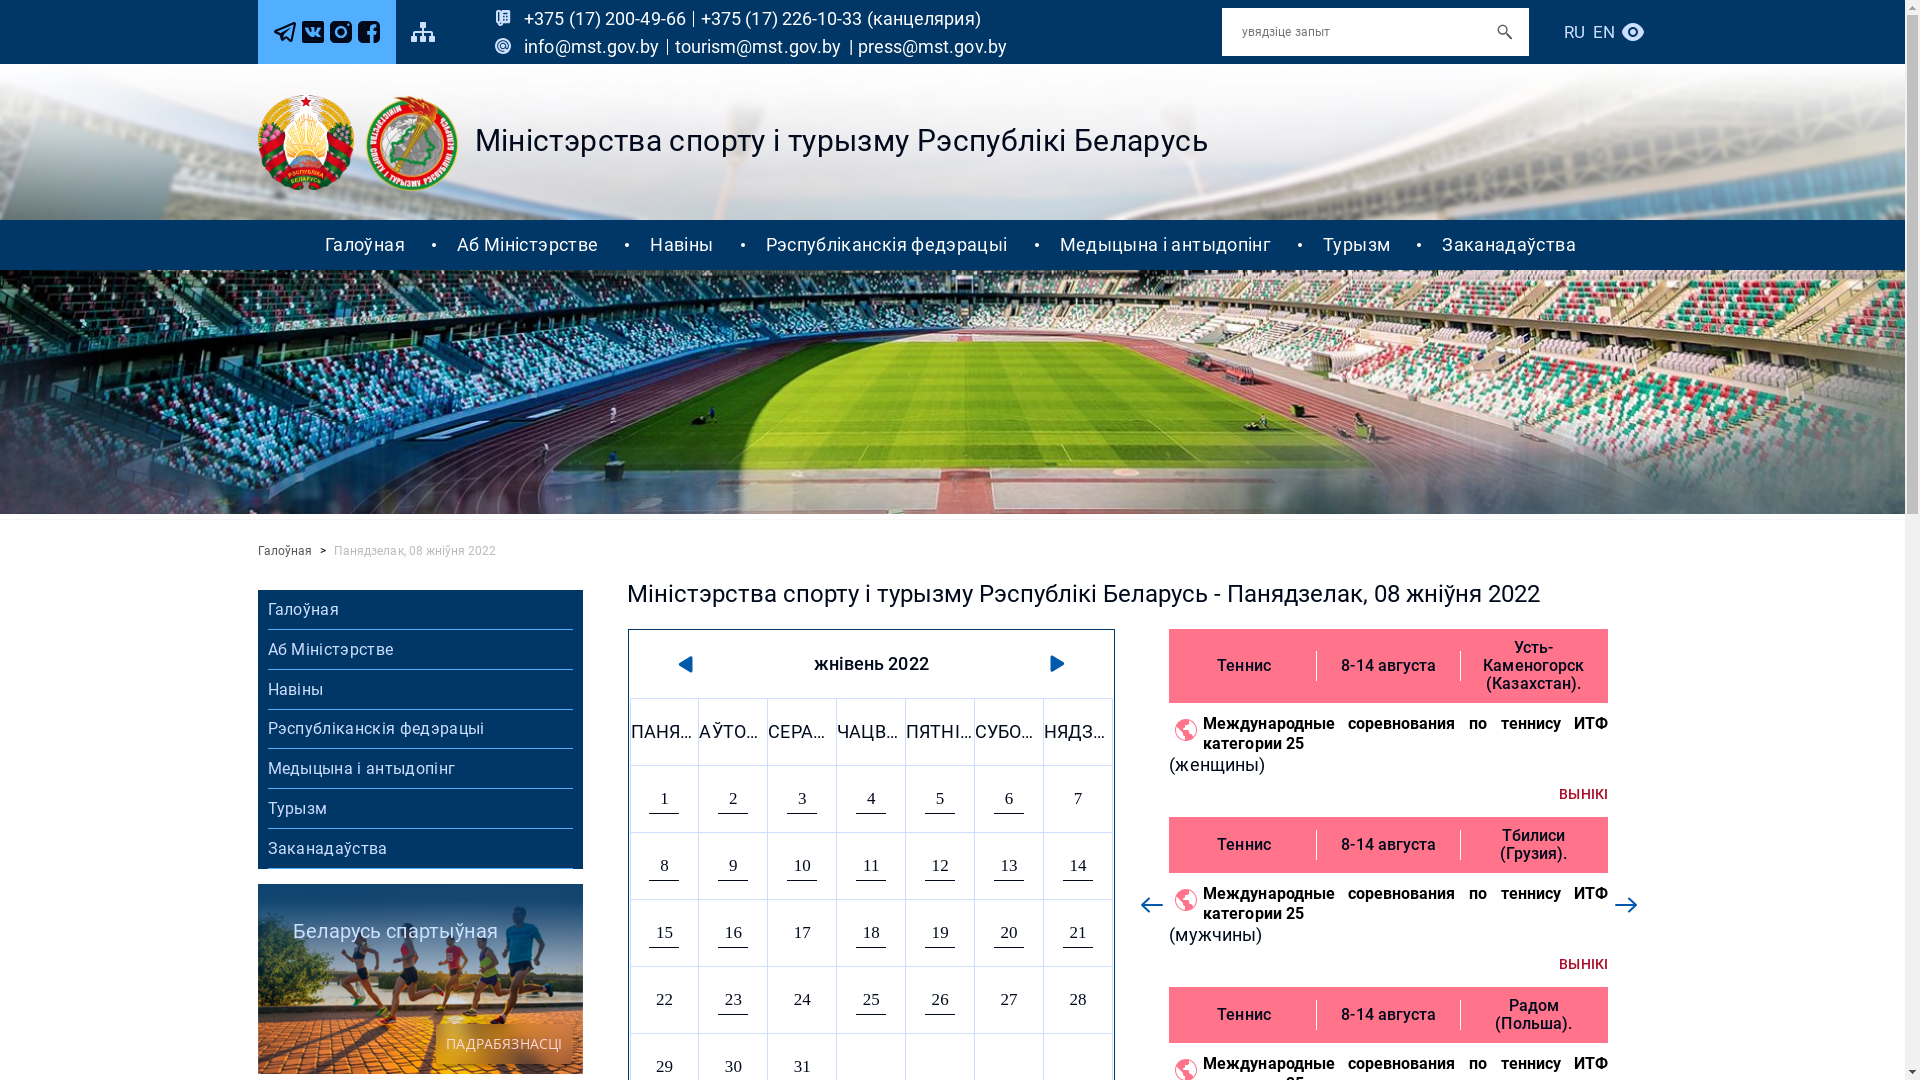 The width and height of the screenshot is (1920, 1080). Describe the element at coordinates (940, 1000) in the screenshot. I see `26` at that location.